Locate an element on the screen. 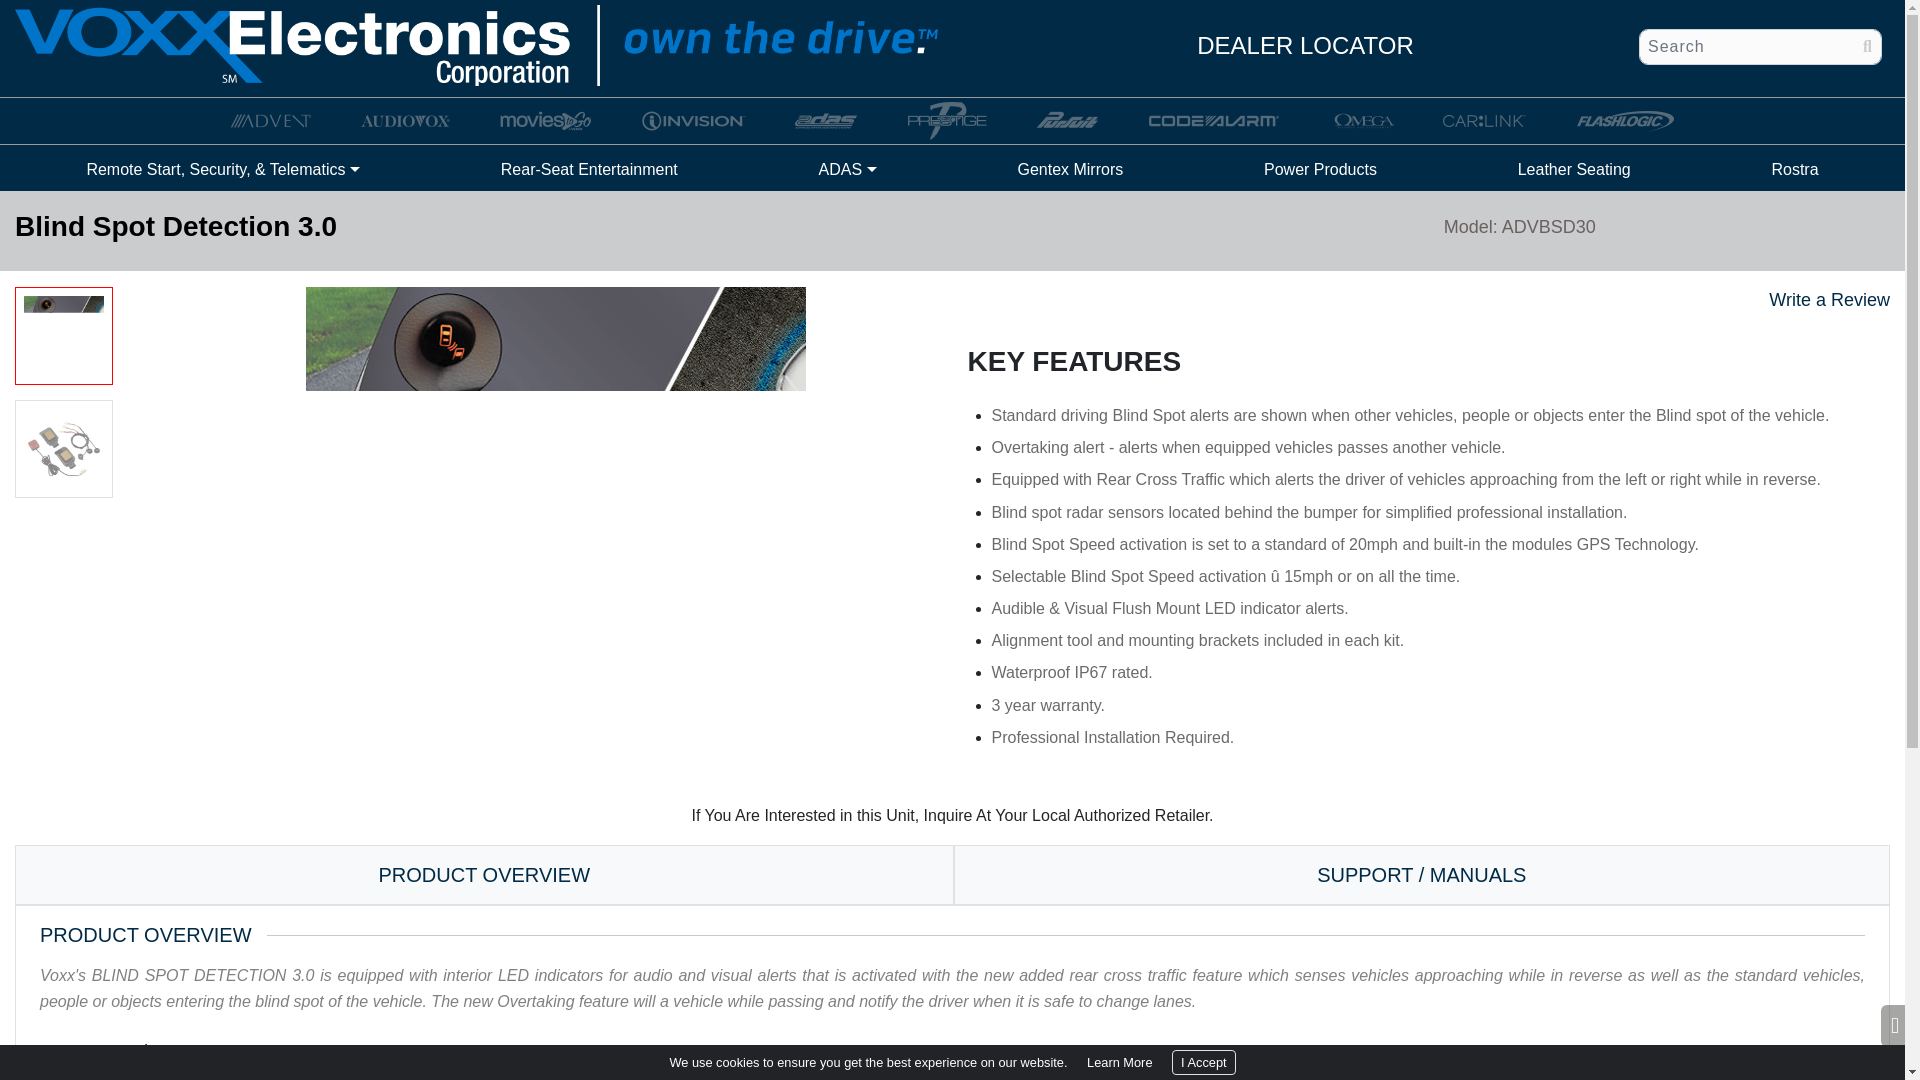 The image size is (1920, 1080). DEALER LOCATOR is located at coordinates (1304, 46).